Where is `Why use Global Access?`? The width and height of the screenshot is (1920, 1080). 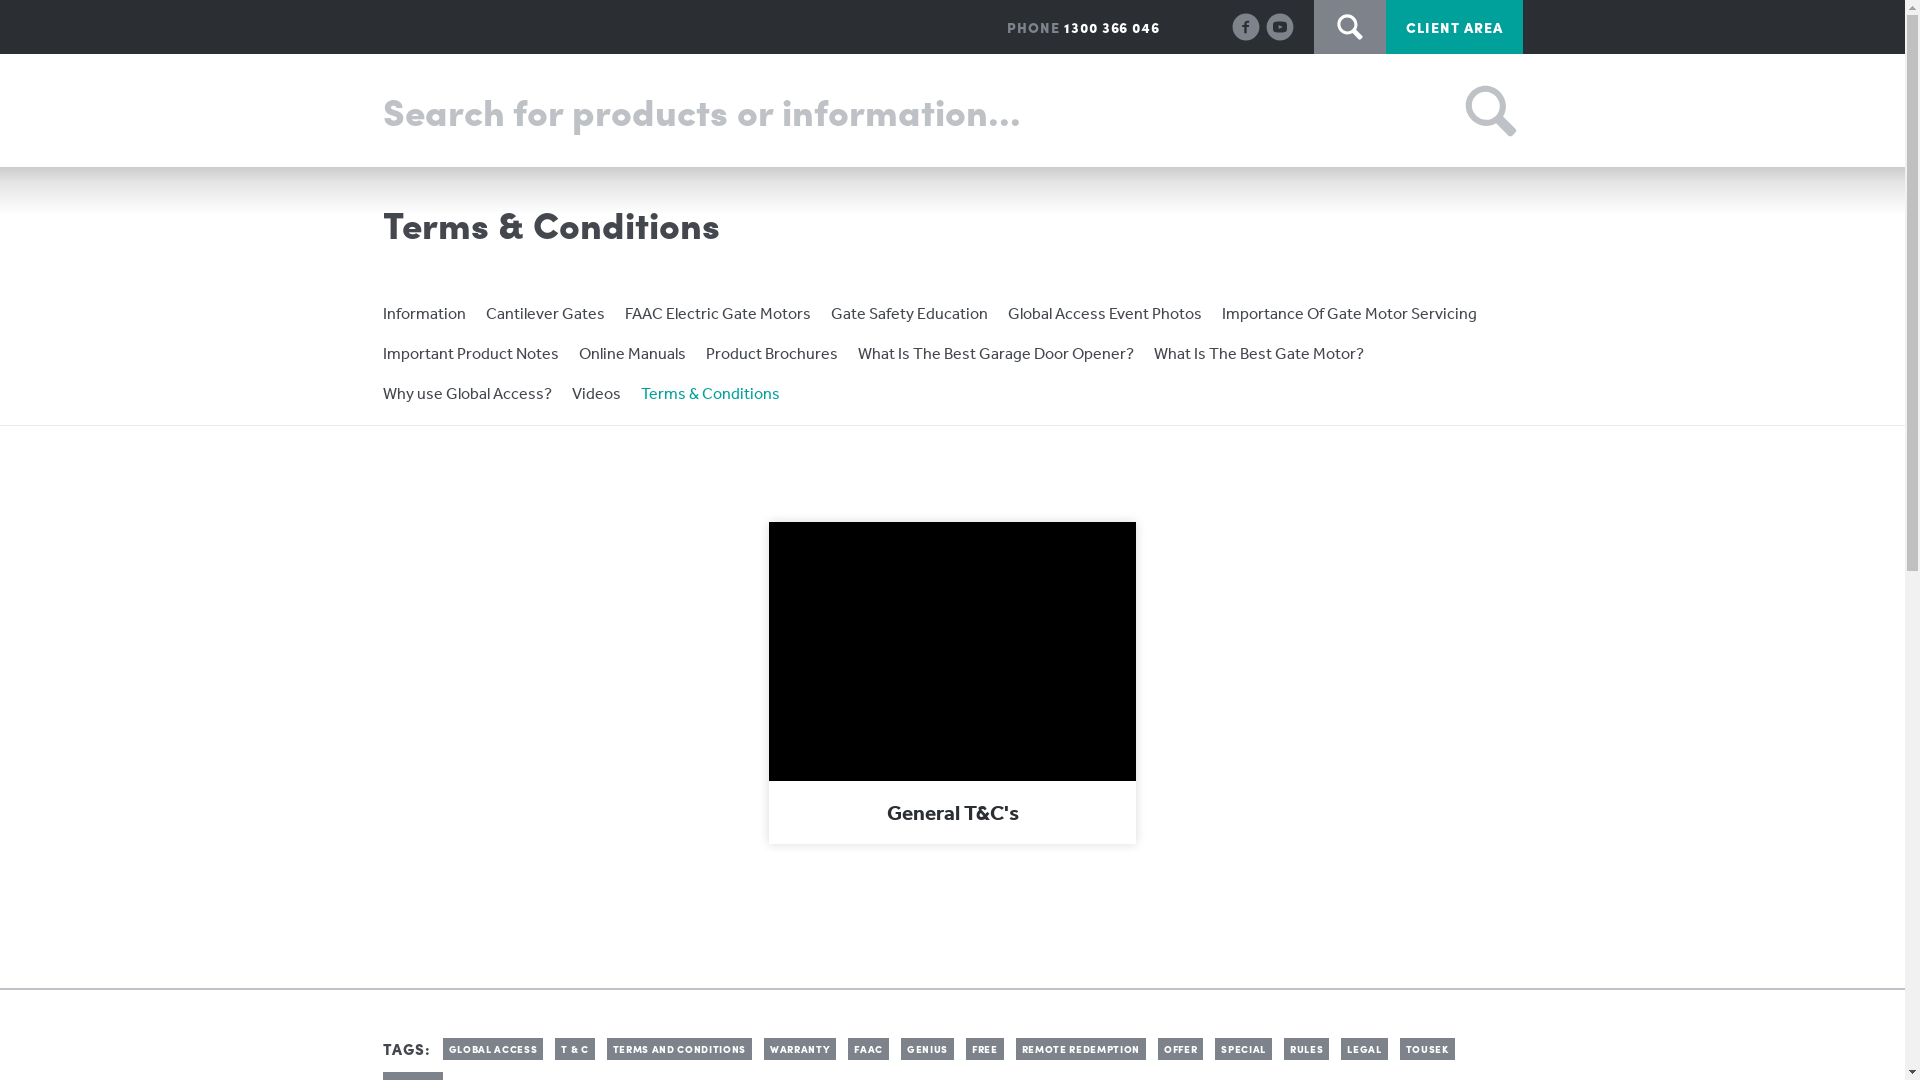
Why use Global Access? is located at coordinates (466, 393).